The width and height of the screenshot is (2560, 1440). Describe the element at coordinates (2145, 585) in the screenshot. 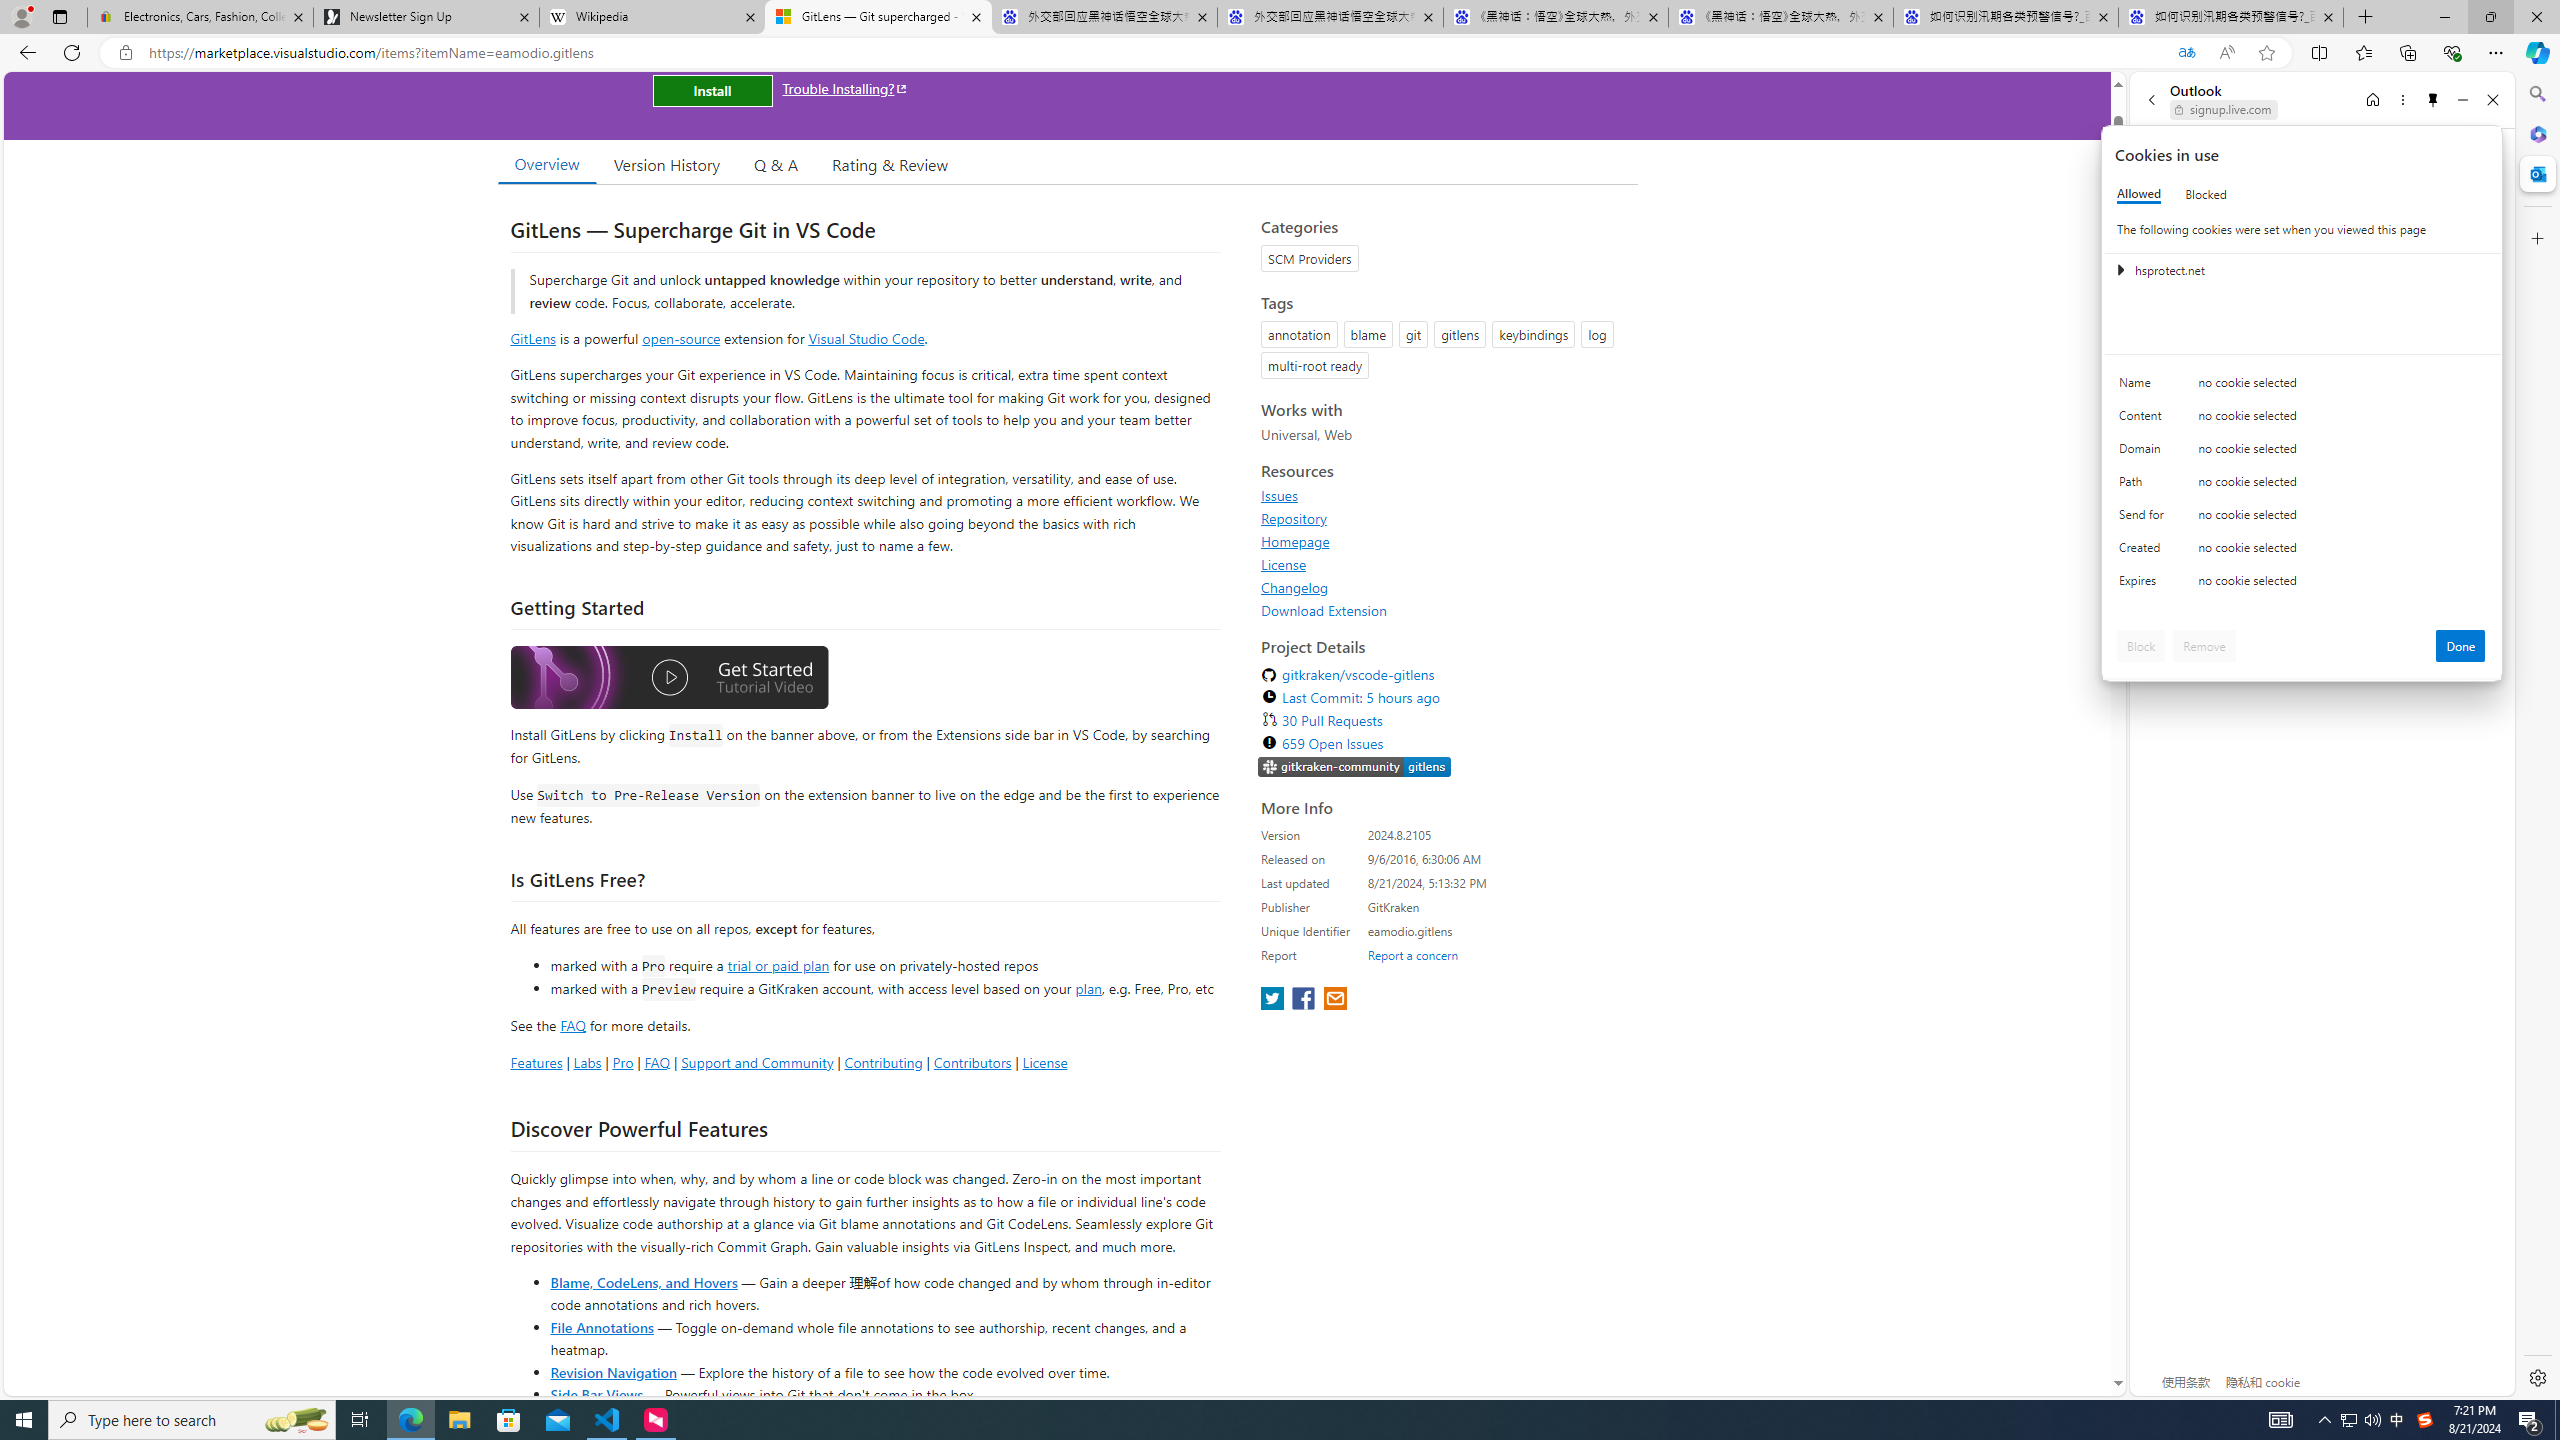

I see `Expires` at that location.